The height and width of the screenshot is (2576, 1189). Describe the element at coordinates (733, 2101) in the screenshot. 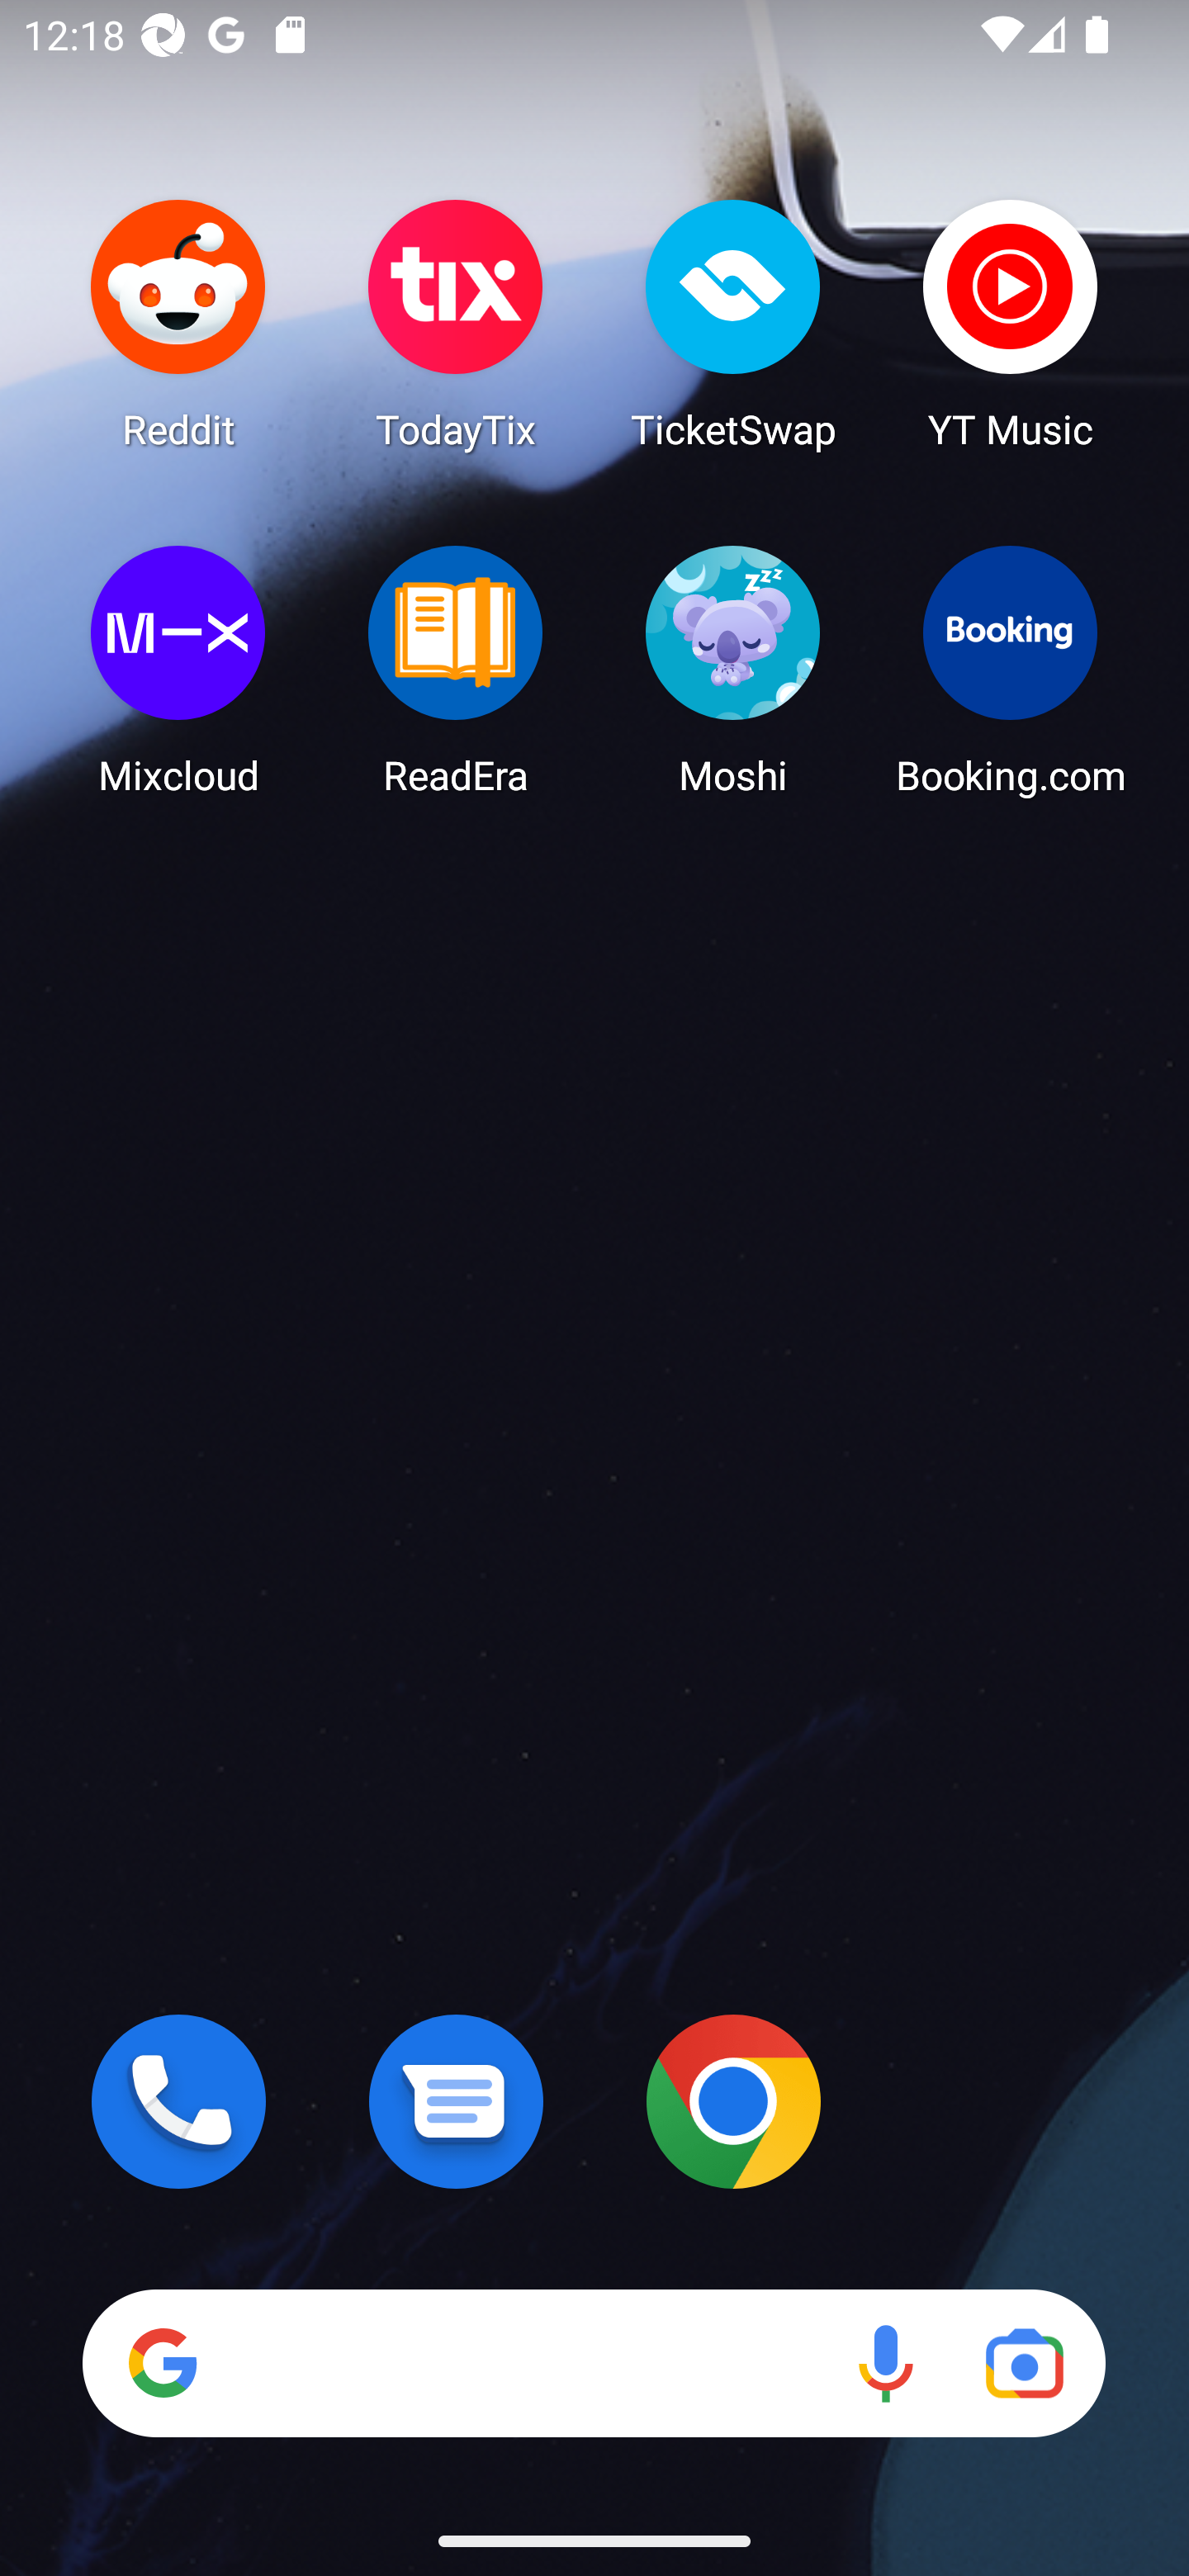

I see `Chrome` at that location.